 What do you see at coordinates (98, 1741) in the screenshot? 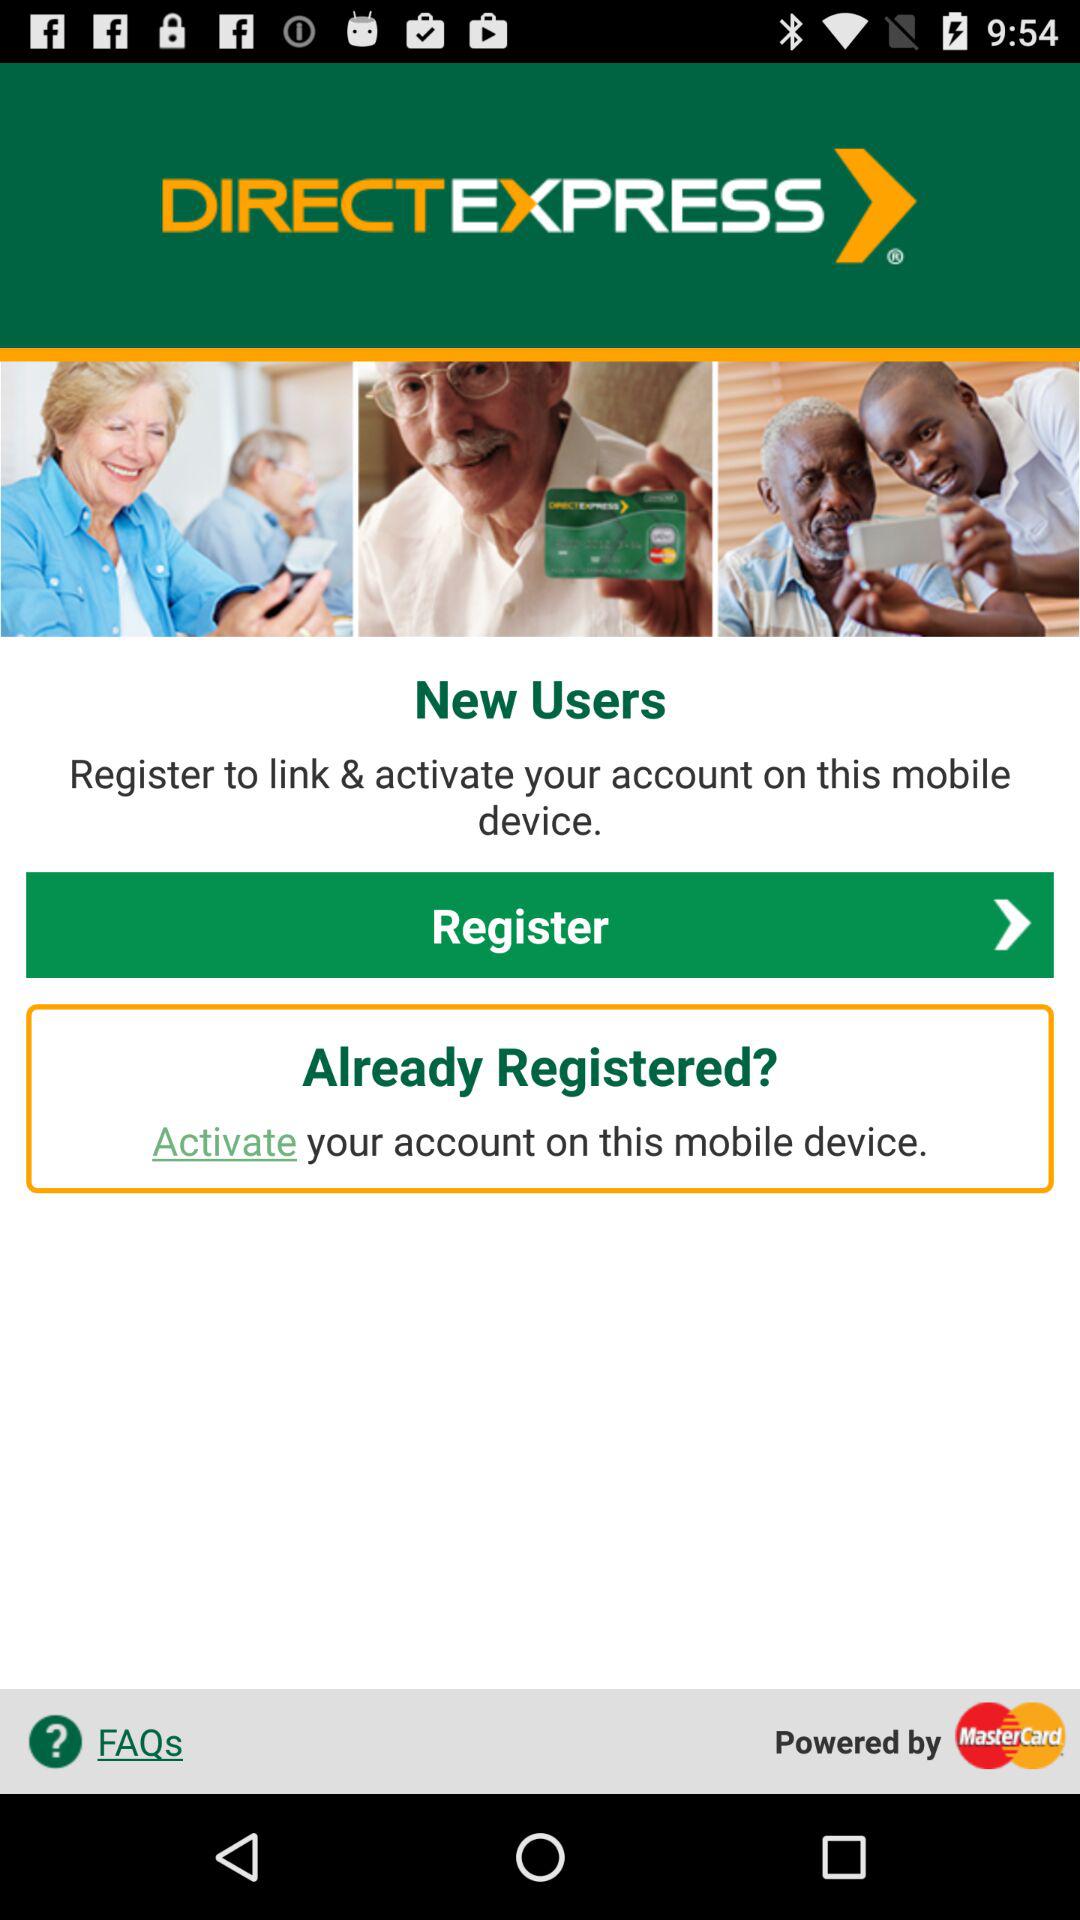
I see `launch the faqs item` at bounding box center [98, 1741].